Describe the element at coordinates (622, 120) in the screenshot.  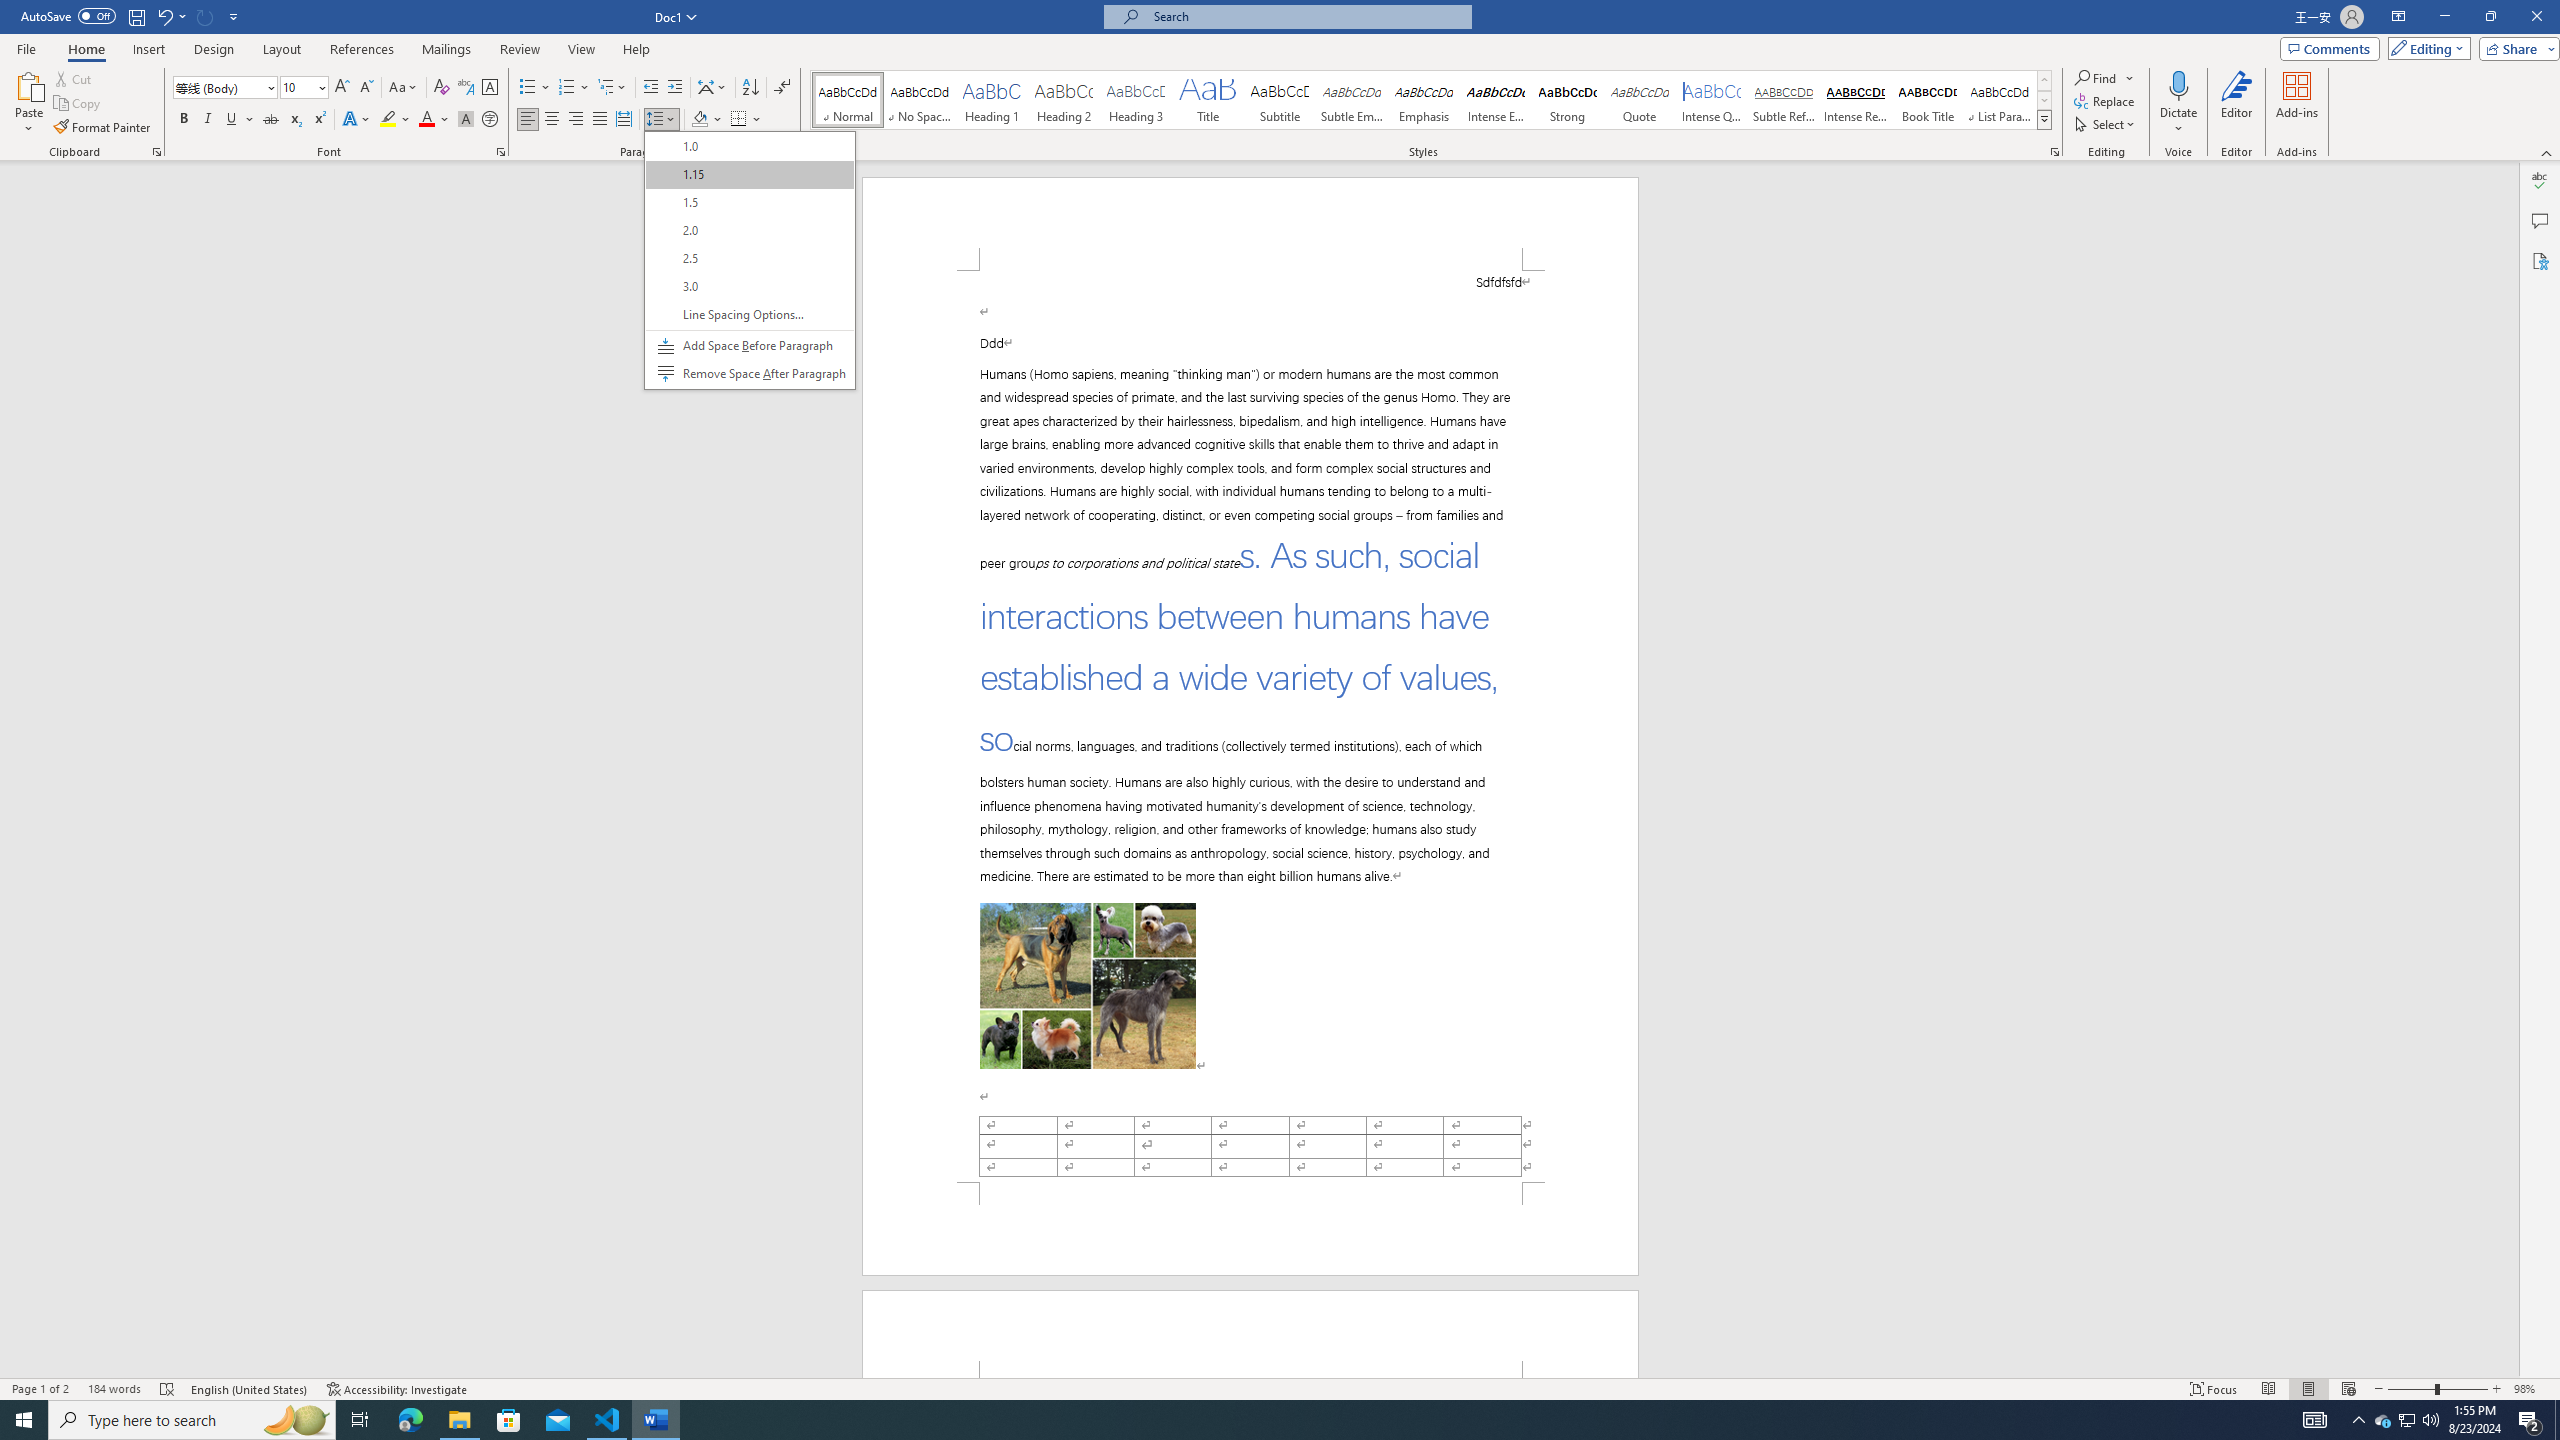
I see `Distributed` at that location.